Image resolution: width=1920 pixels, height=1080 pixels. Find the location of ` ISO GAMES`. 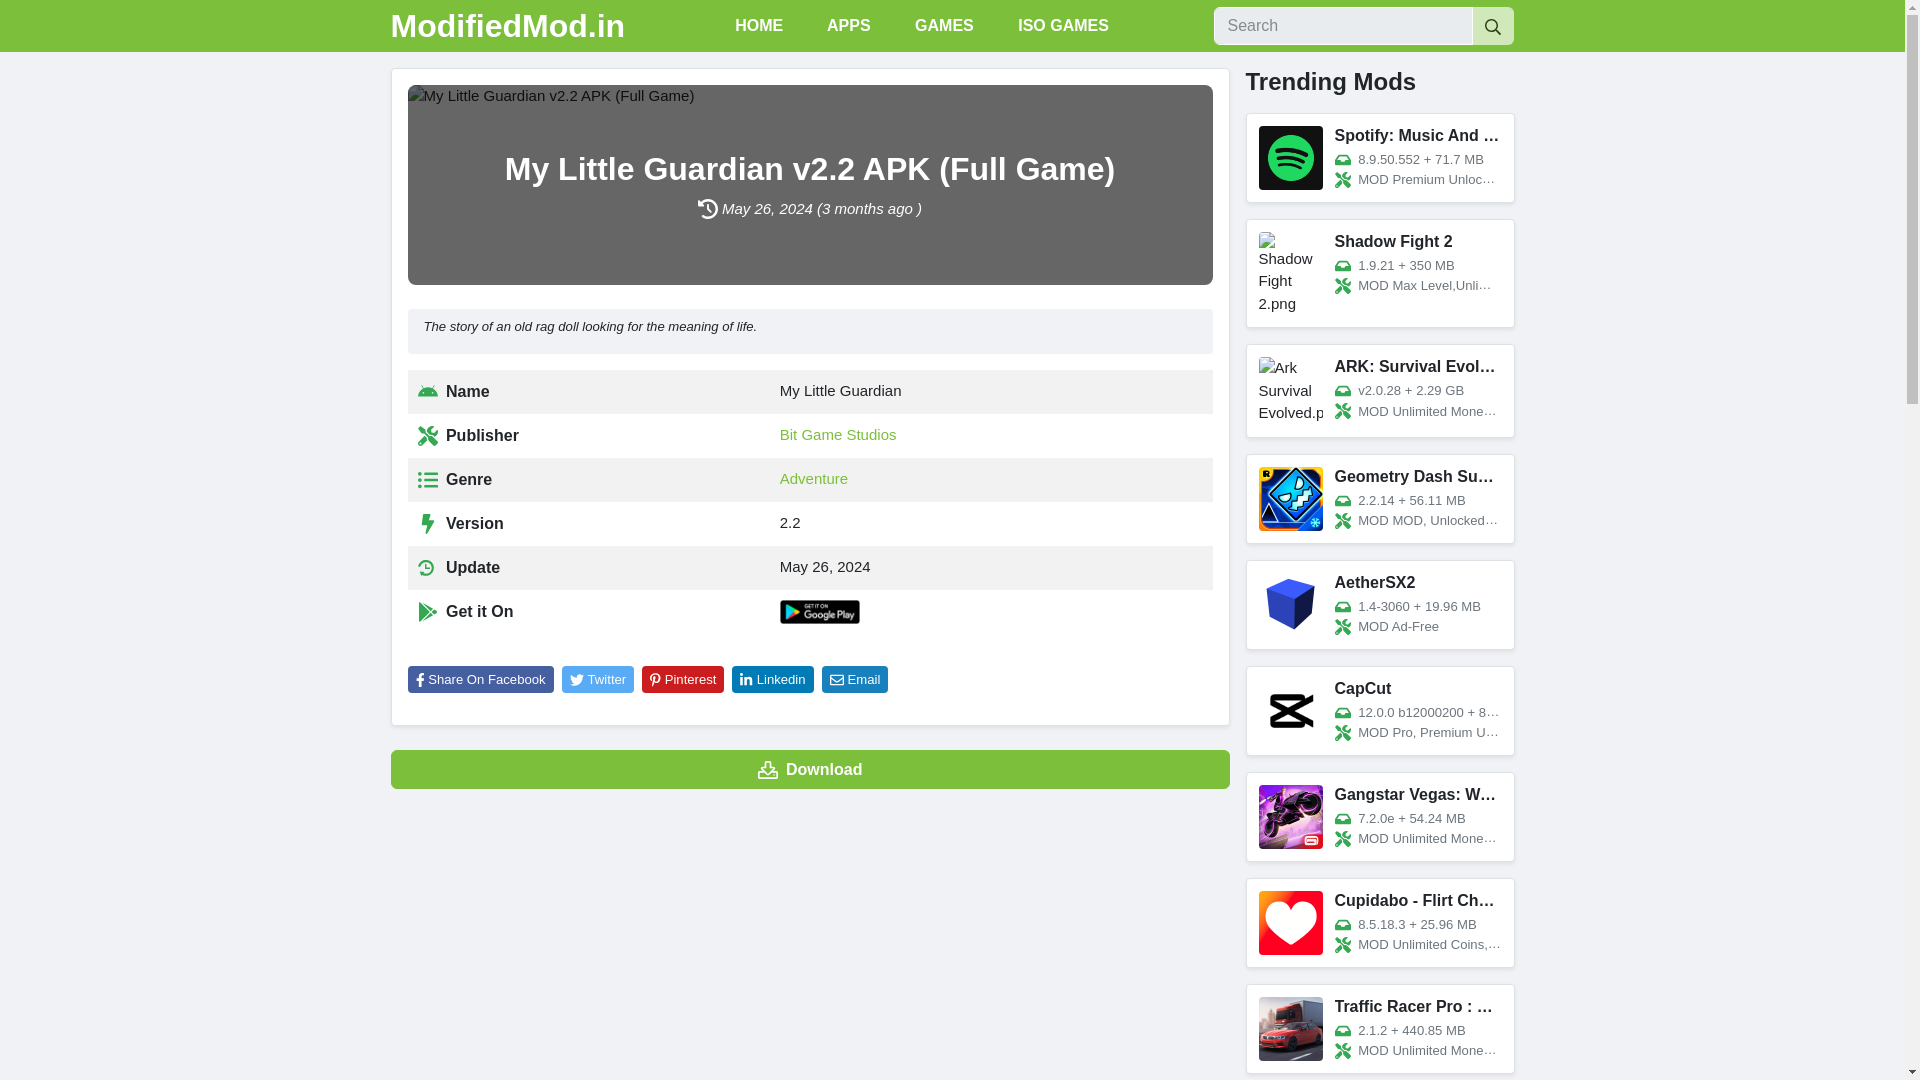

 ISO GAMES is located at coordinates (1061, 26).